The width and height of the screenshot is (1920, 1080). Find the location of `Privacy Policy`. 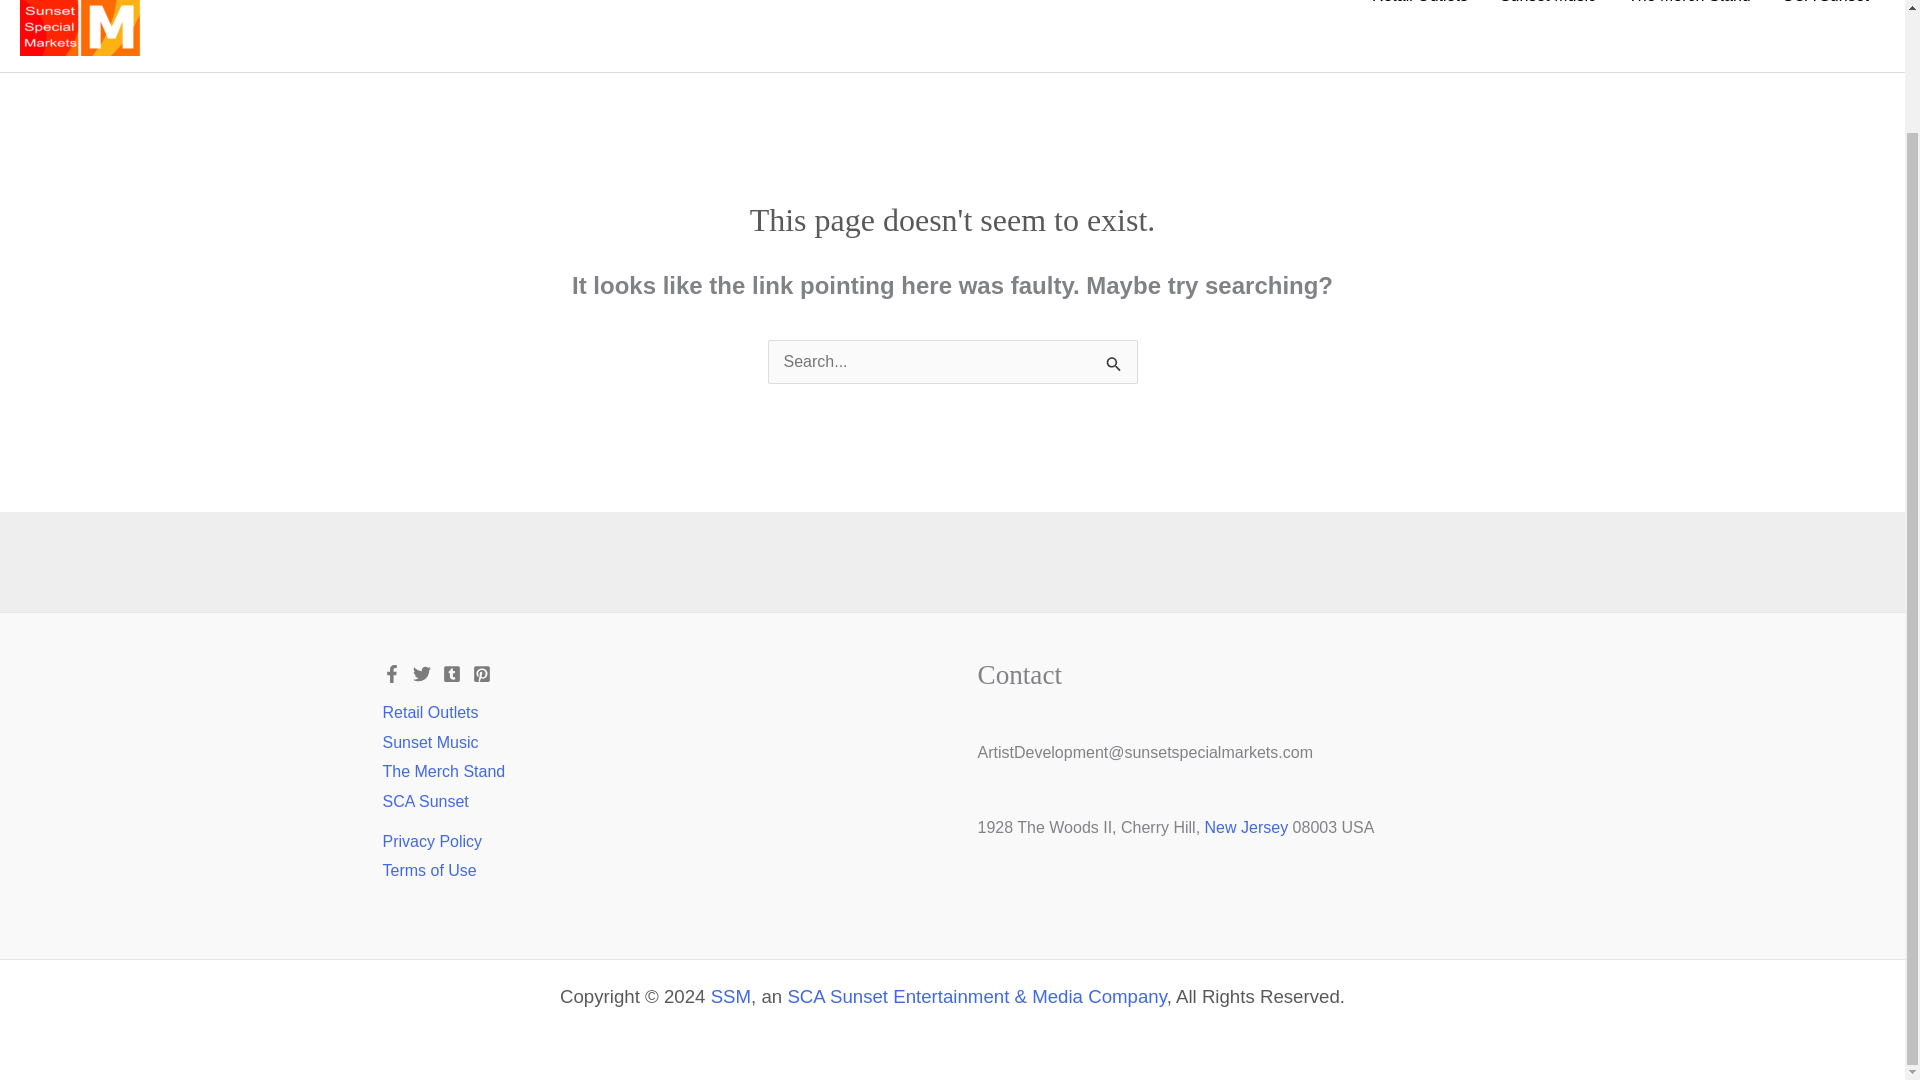

Privacy Policy is located at coordinates (432, 840).